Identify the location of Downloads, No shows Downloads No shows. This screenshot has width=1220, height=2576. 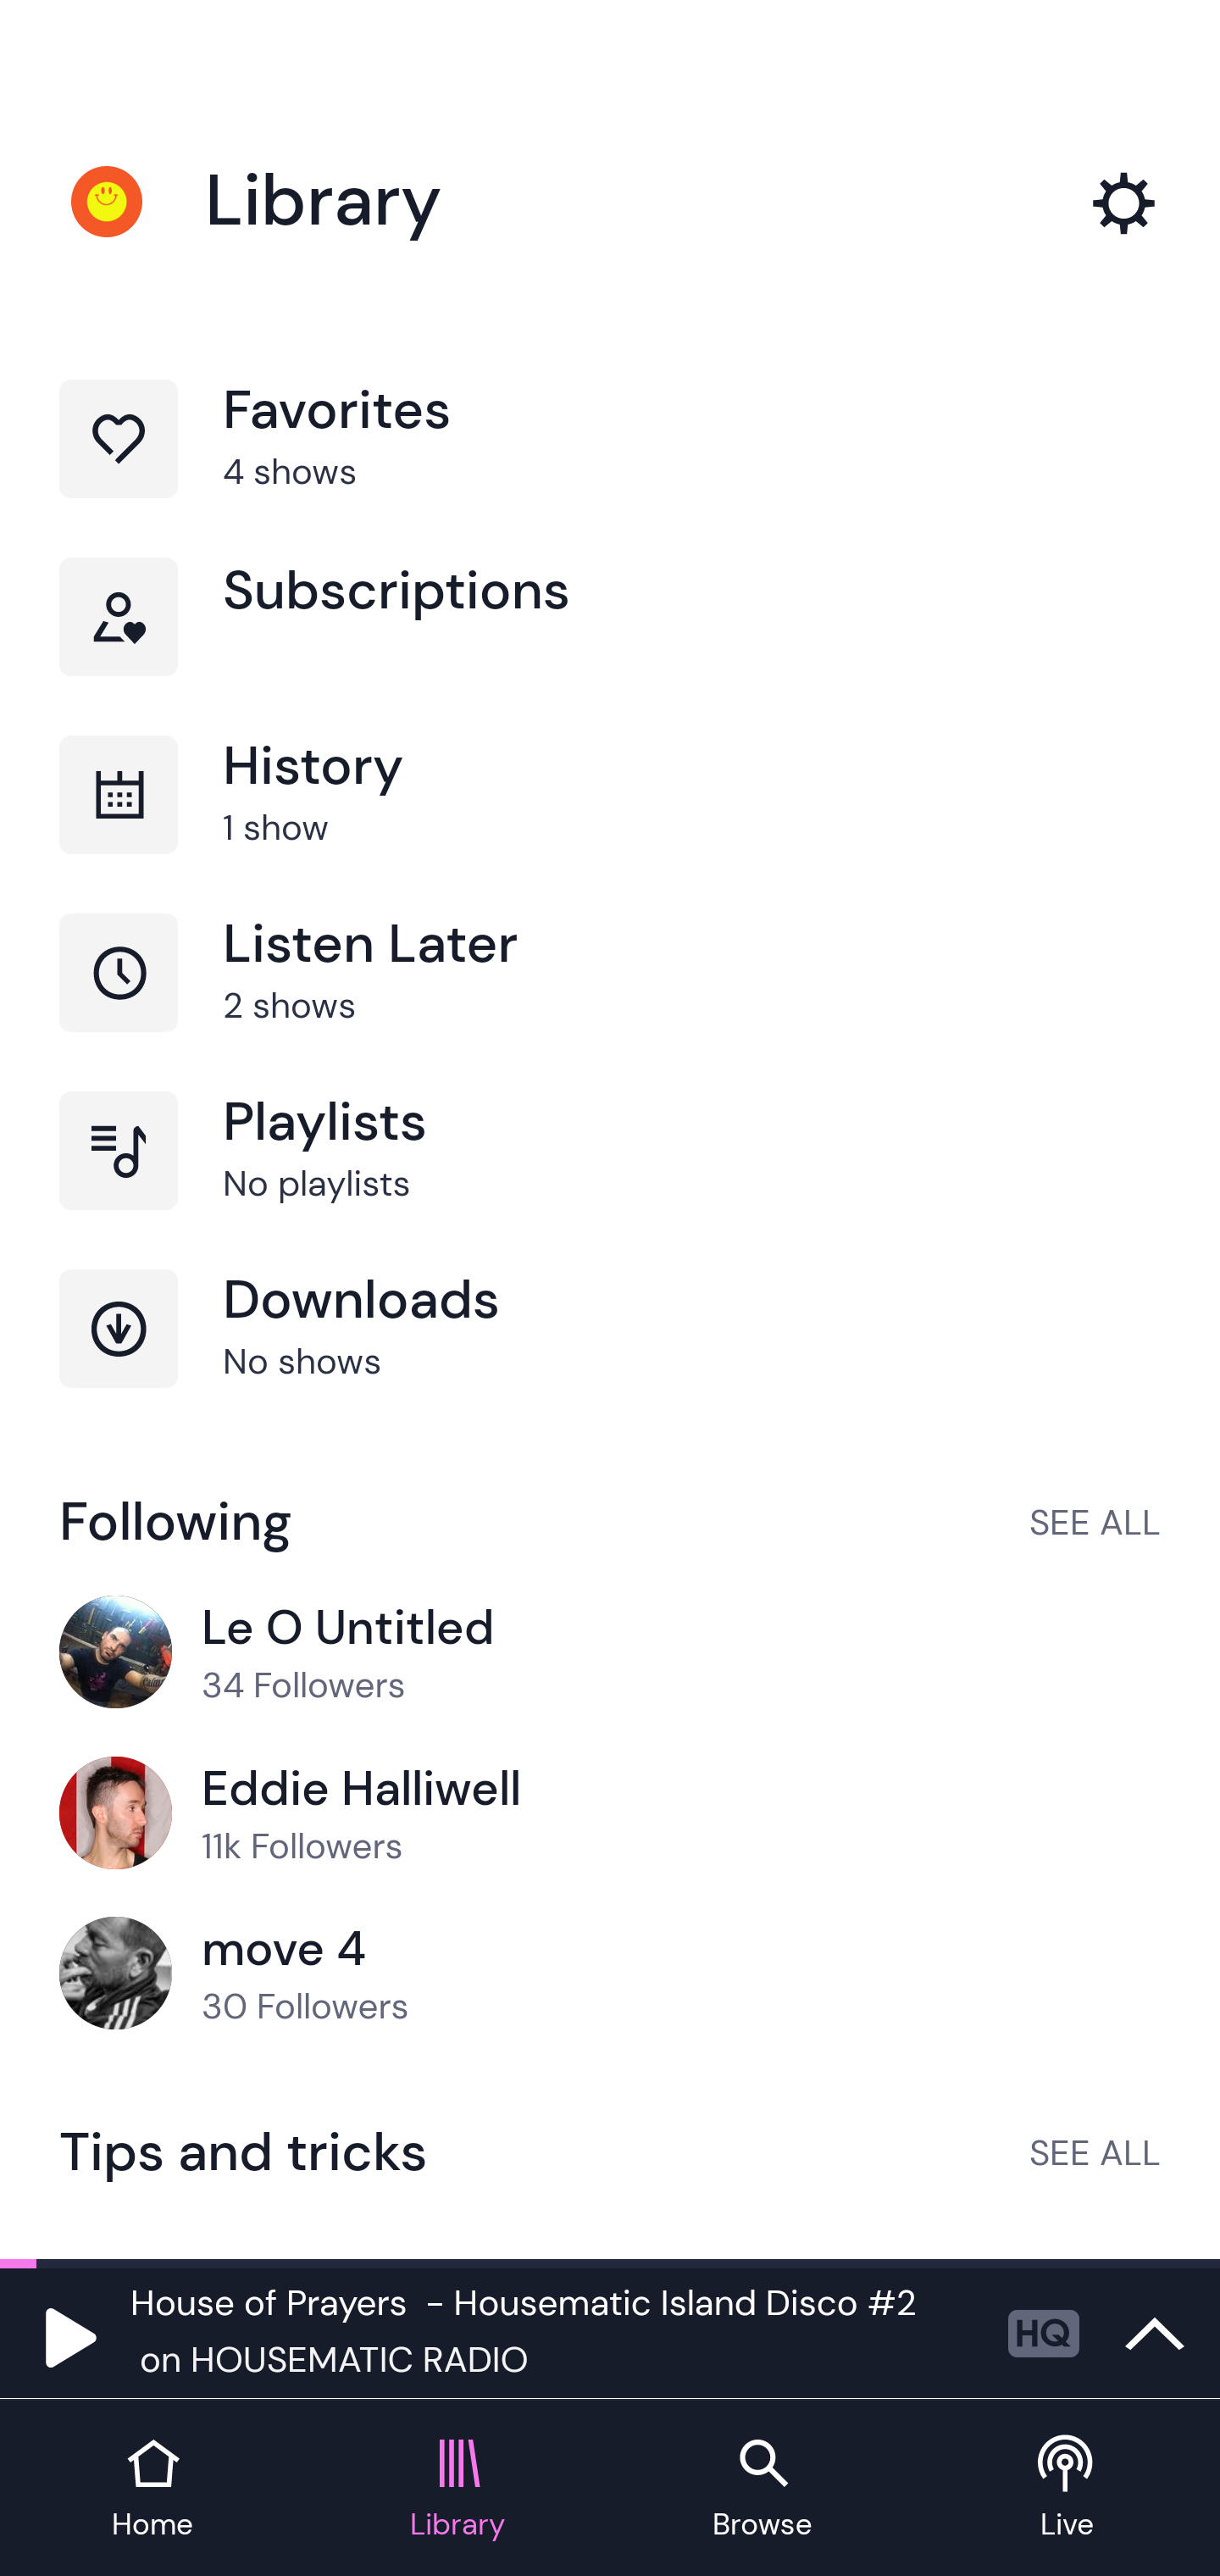
(610, 1358).